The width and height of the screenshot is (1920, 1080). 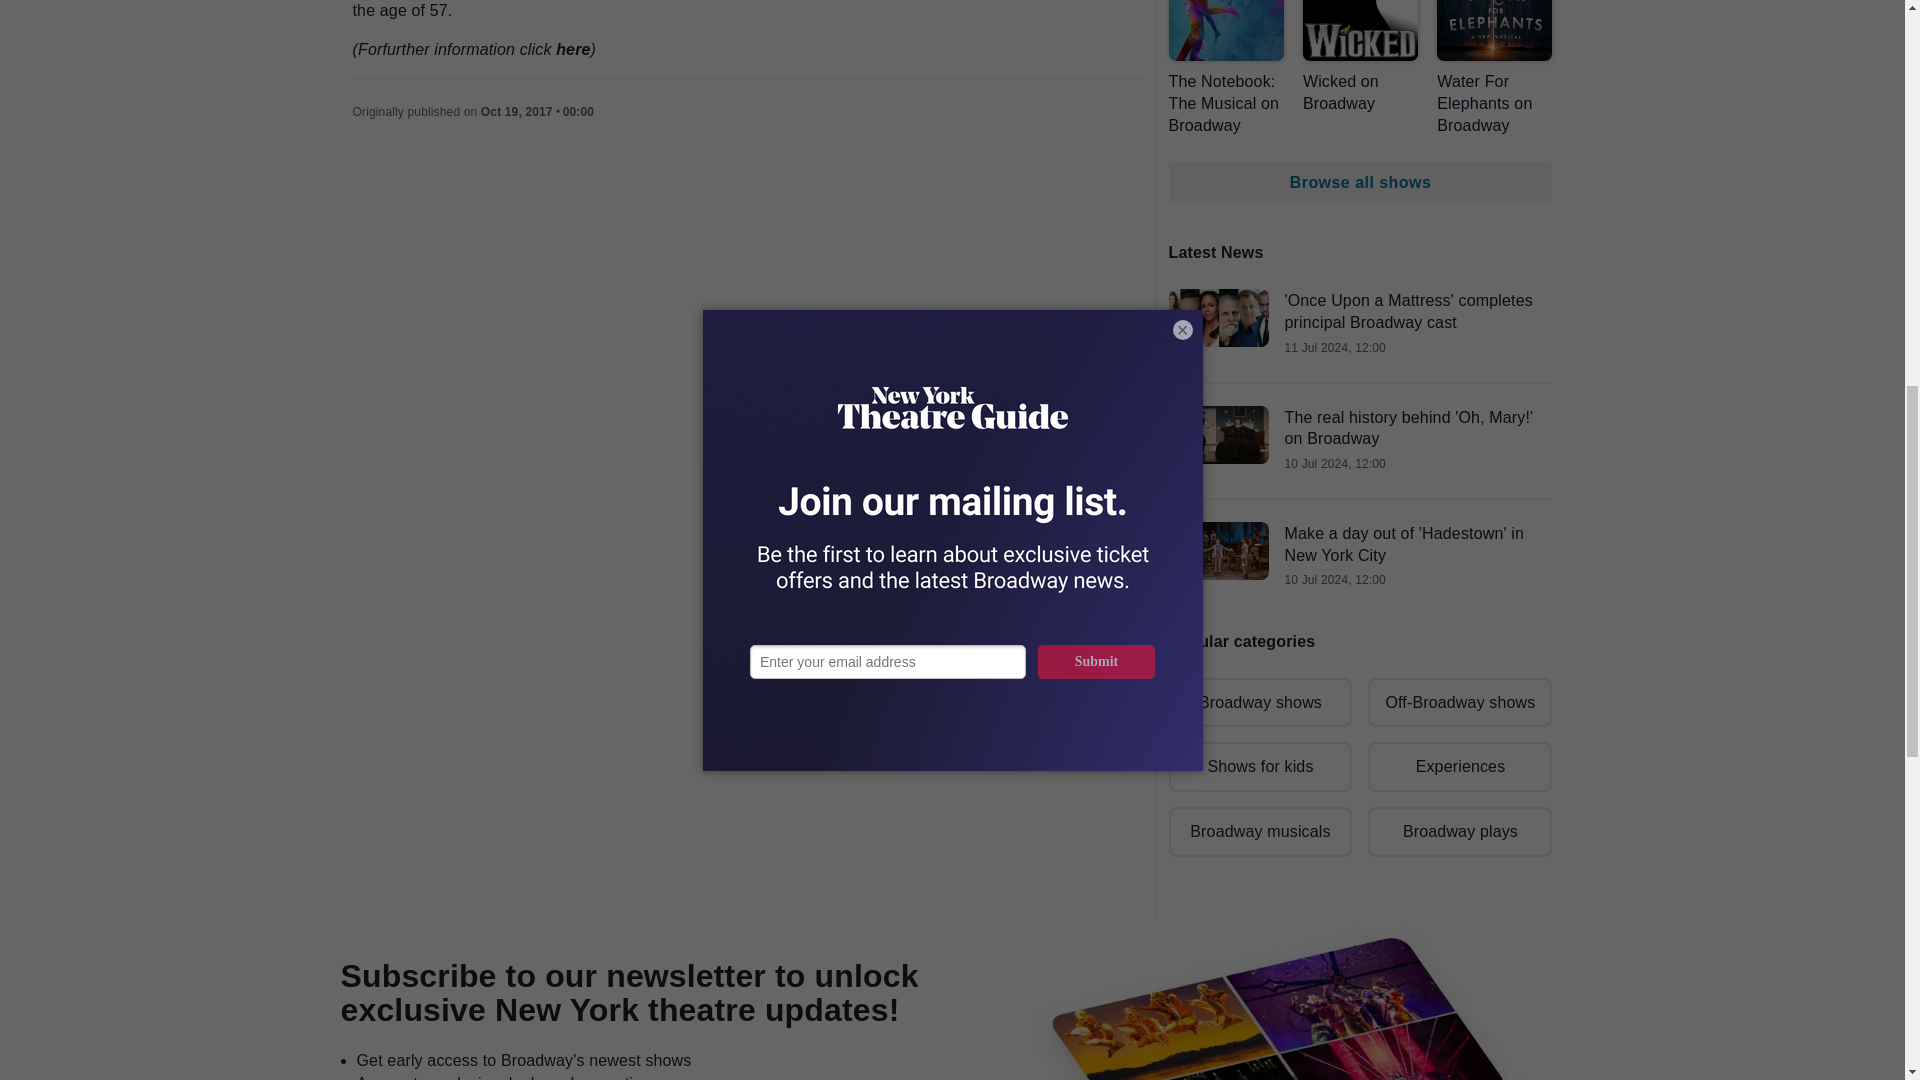 I want to click on Read more about Wicked on Broadway, so click(x=1360, y=57).